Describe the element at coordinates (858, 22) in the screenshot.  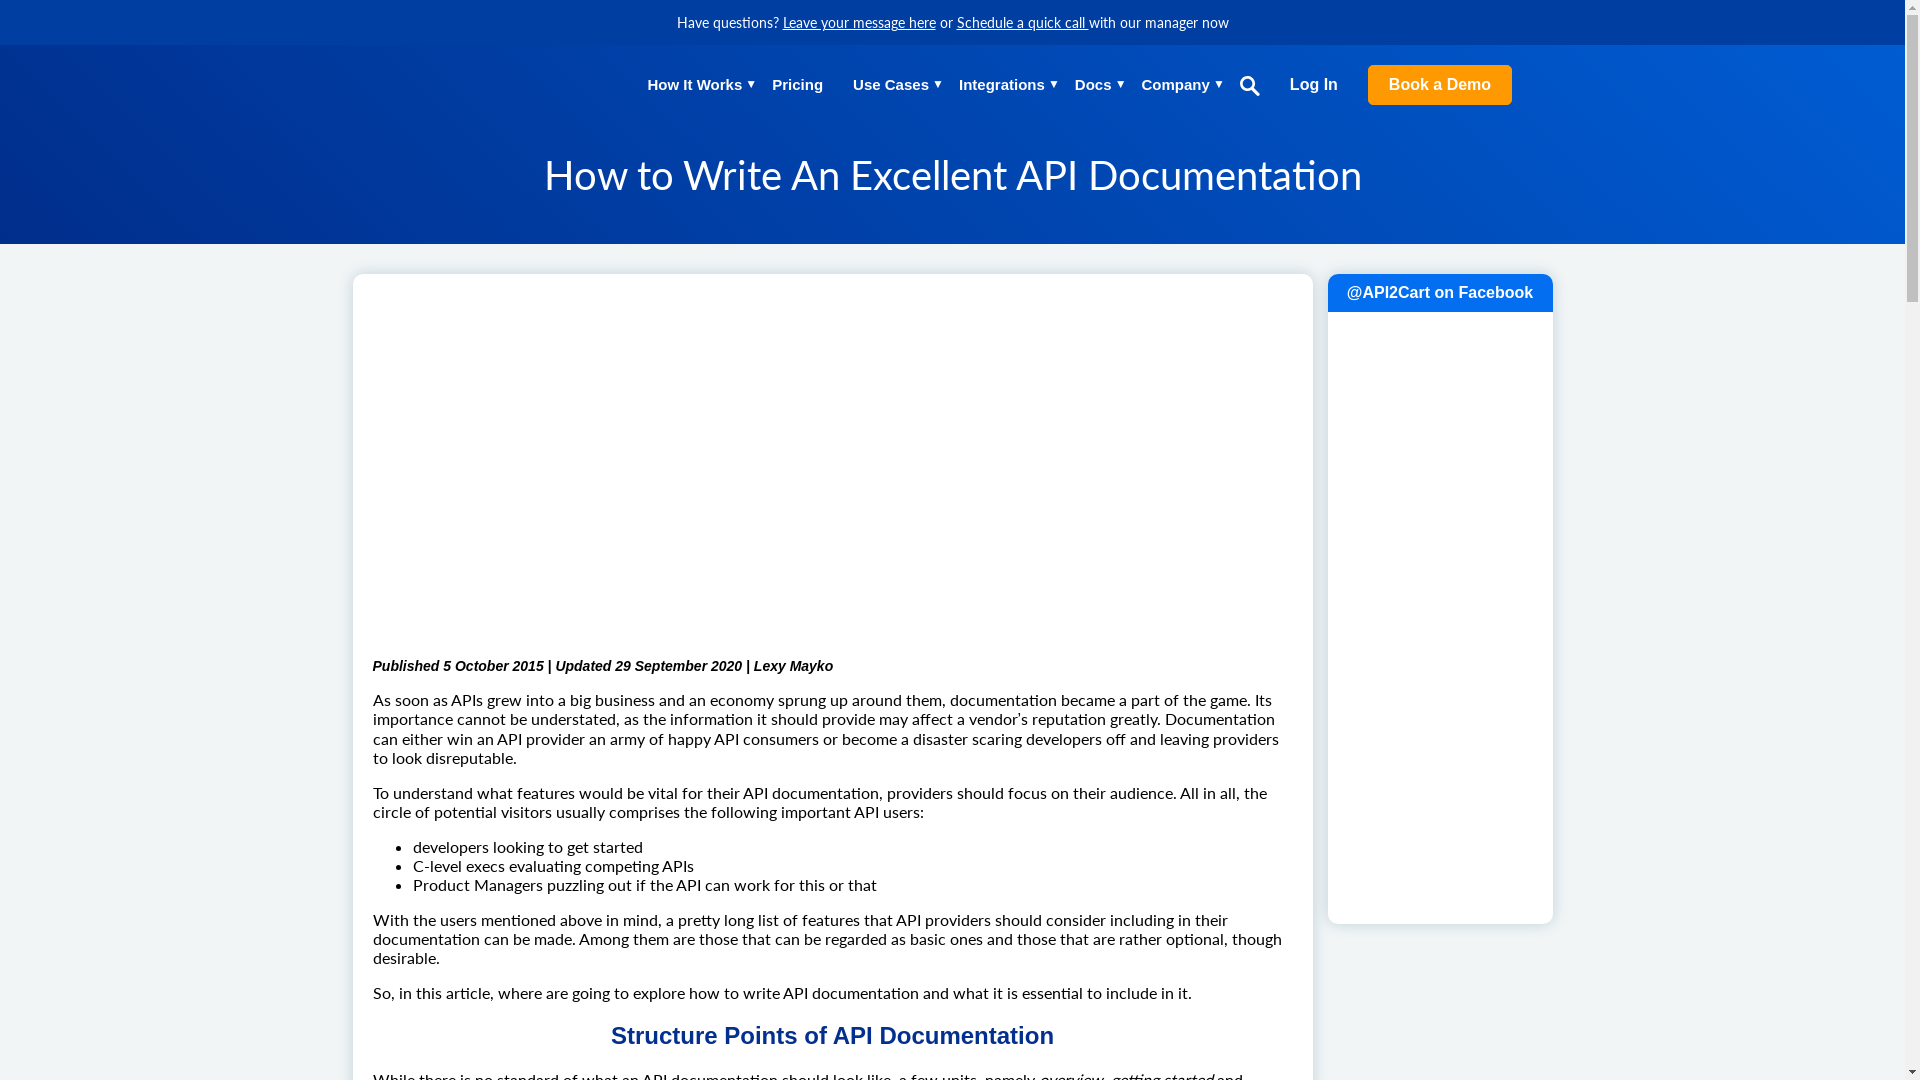
I see `Leave your message here` at that location.